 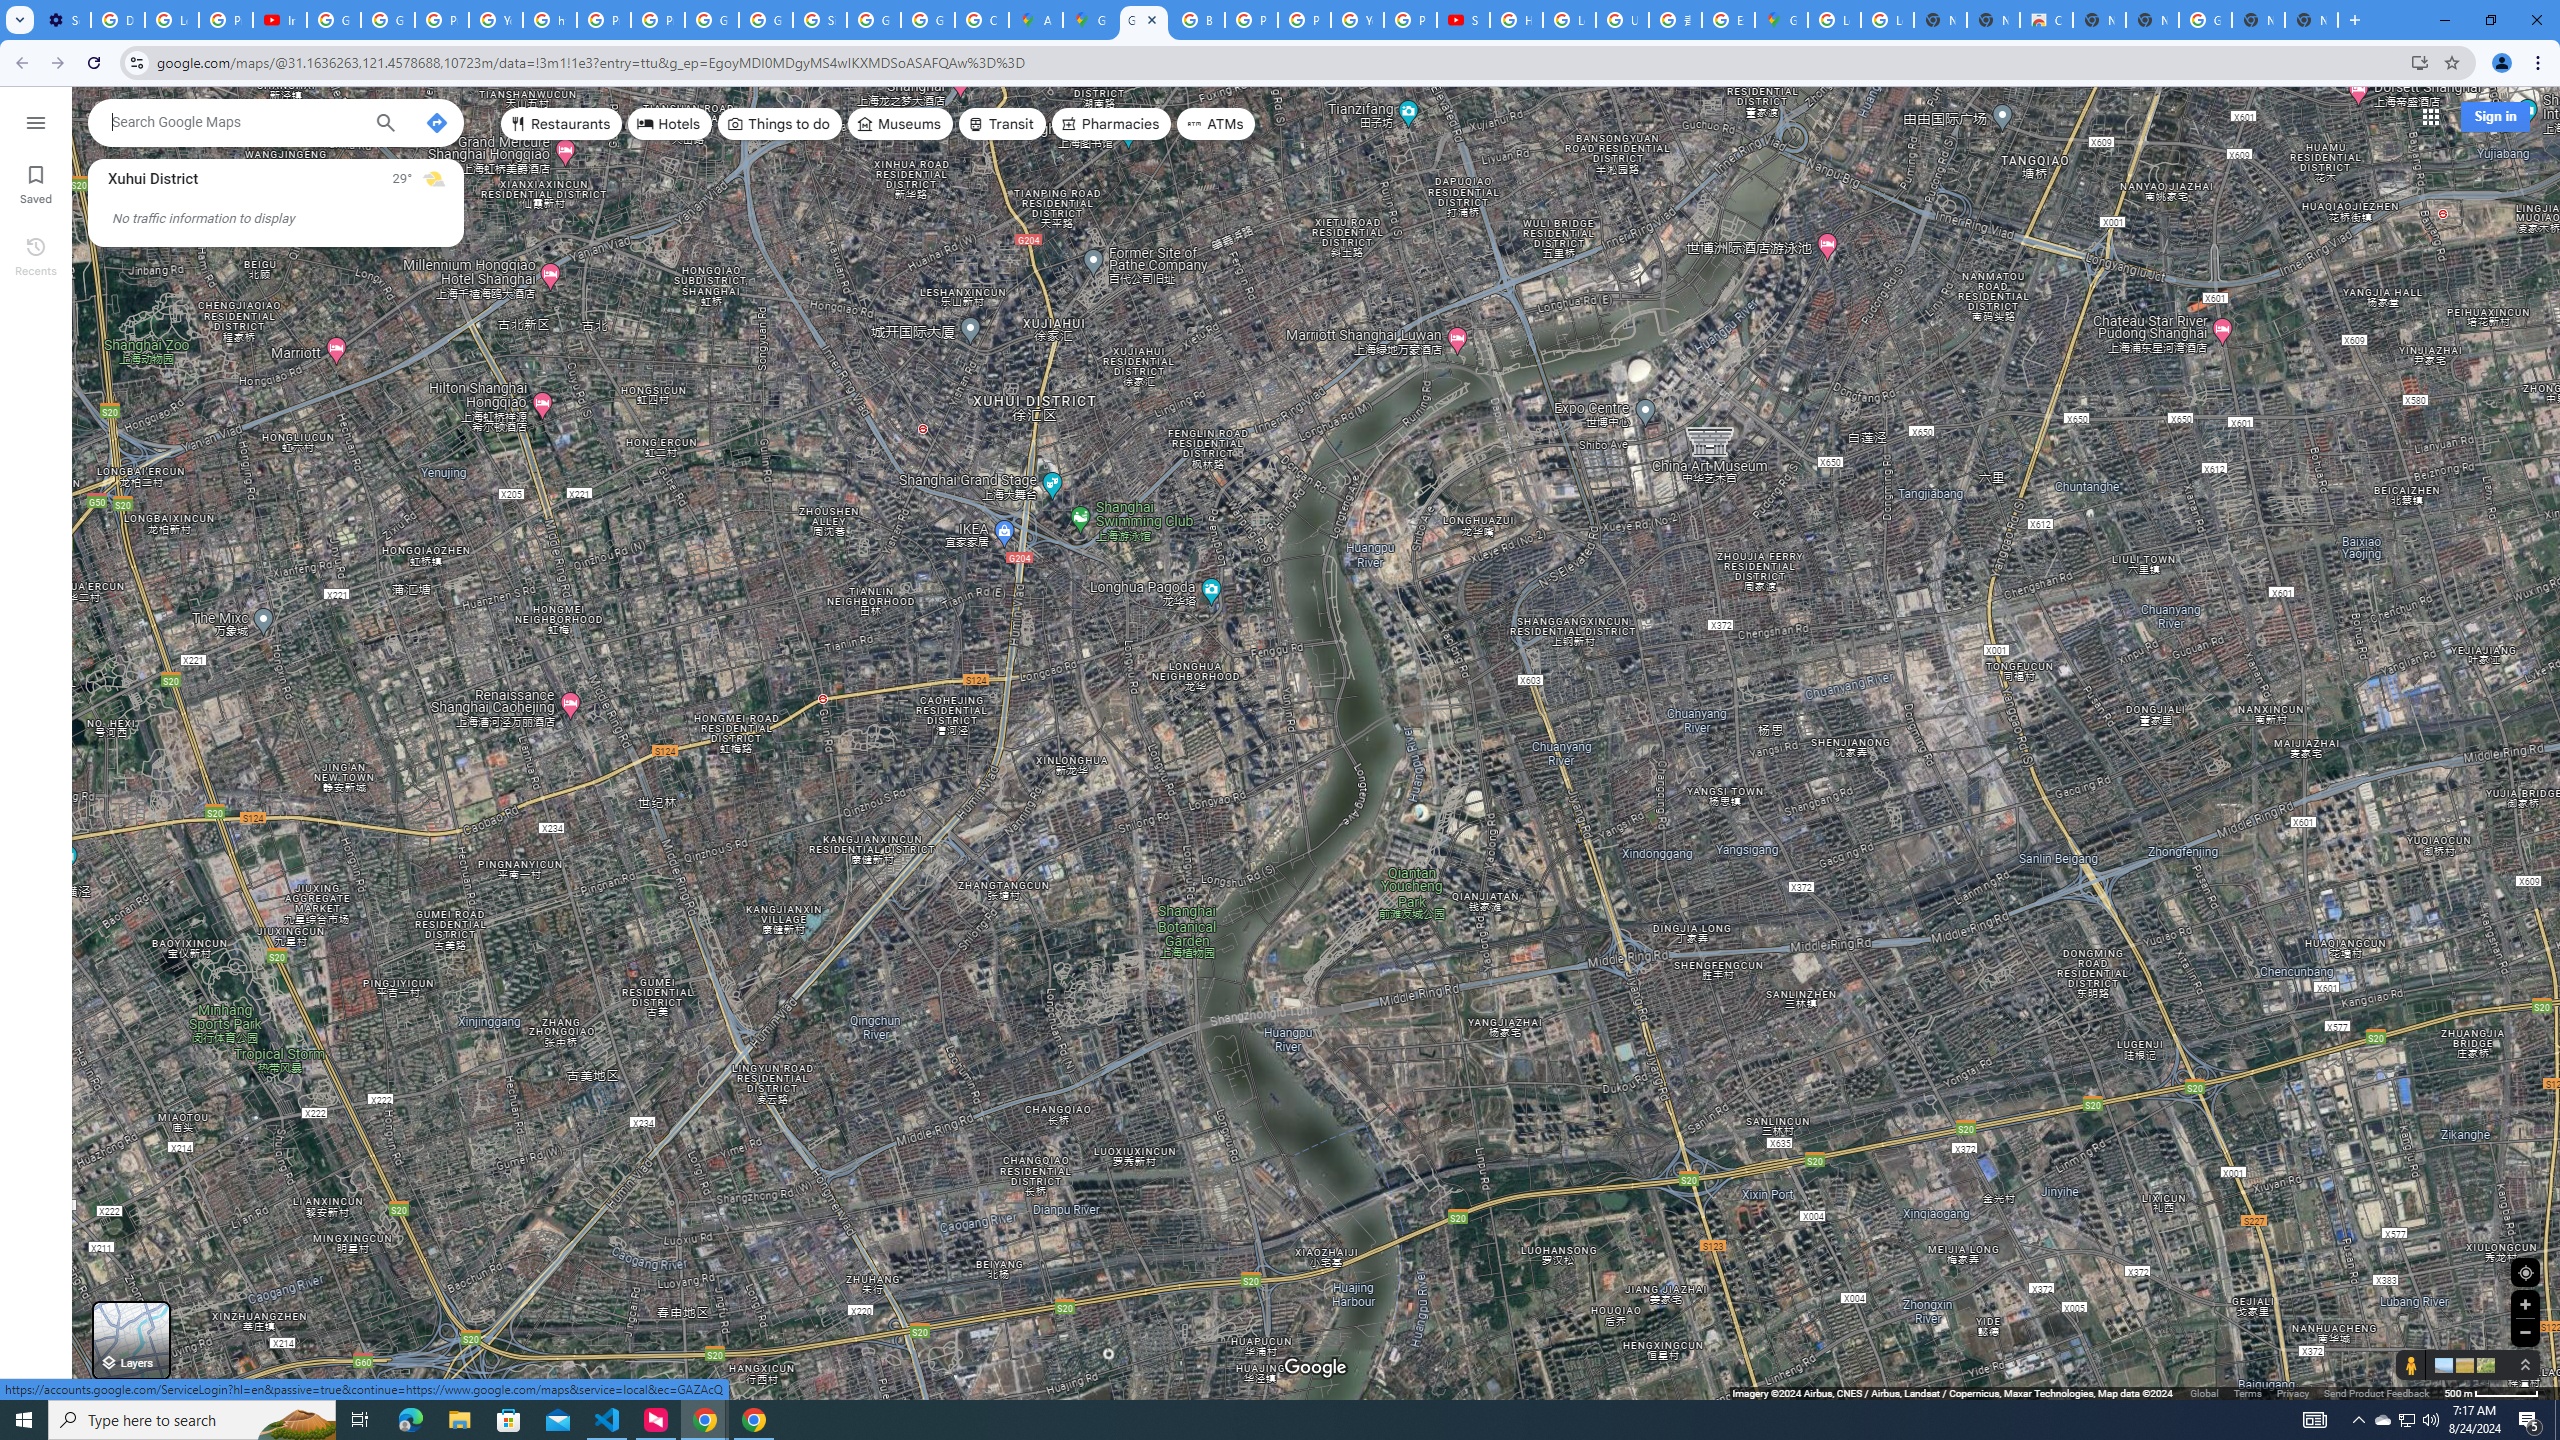 What do you see at coordinates (1278, 62) in the screenshot?
I see `Address and search bar` at bounding box center [1278, 62].